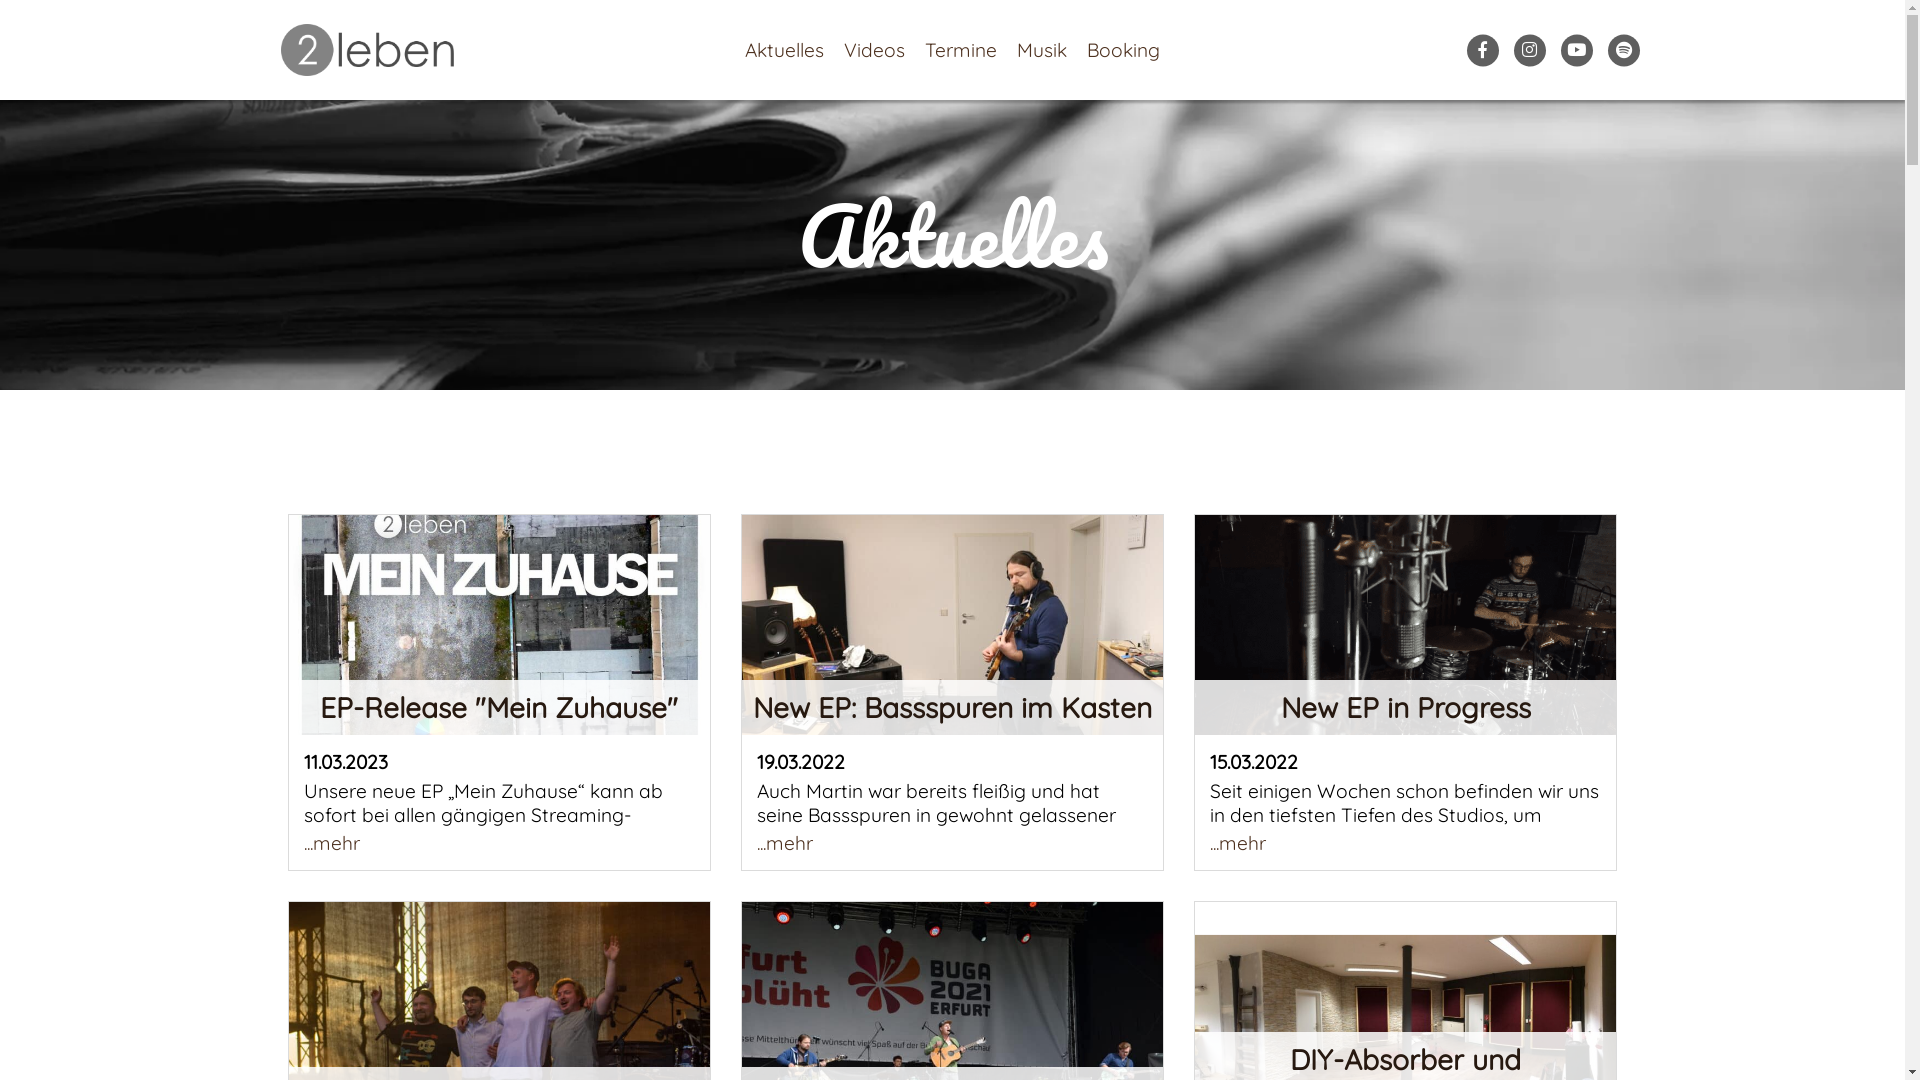  I want to click on New EP: Bassspuren im Kasten, so click(952, 625).